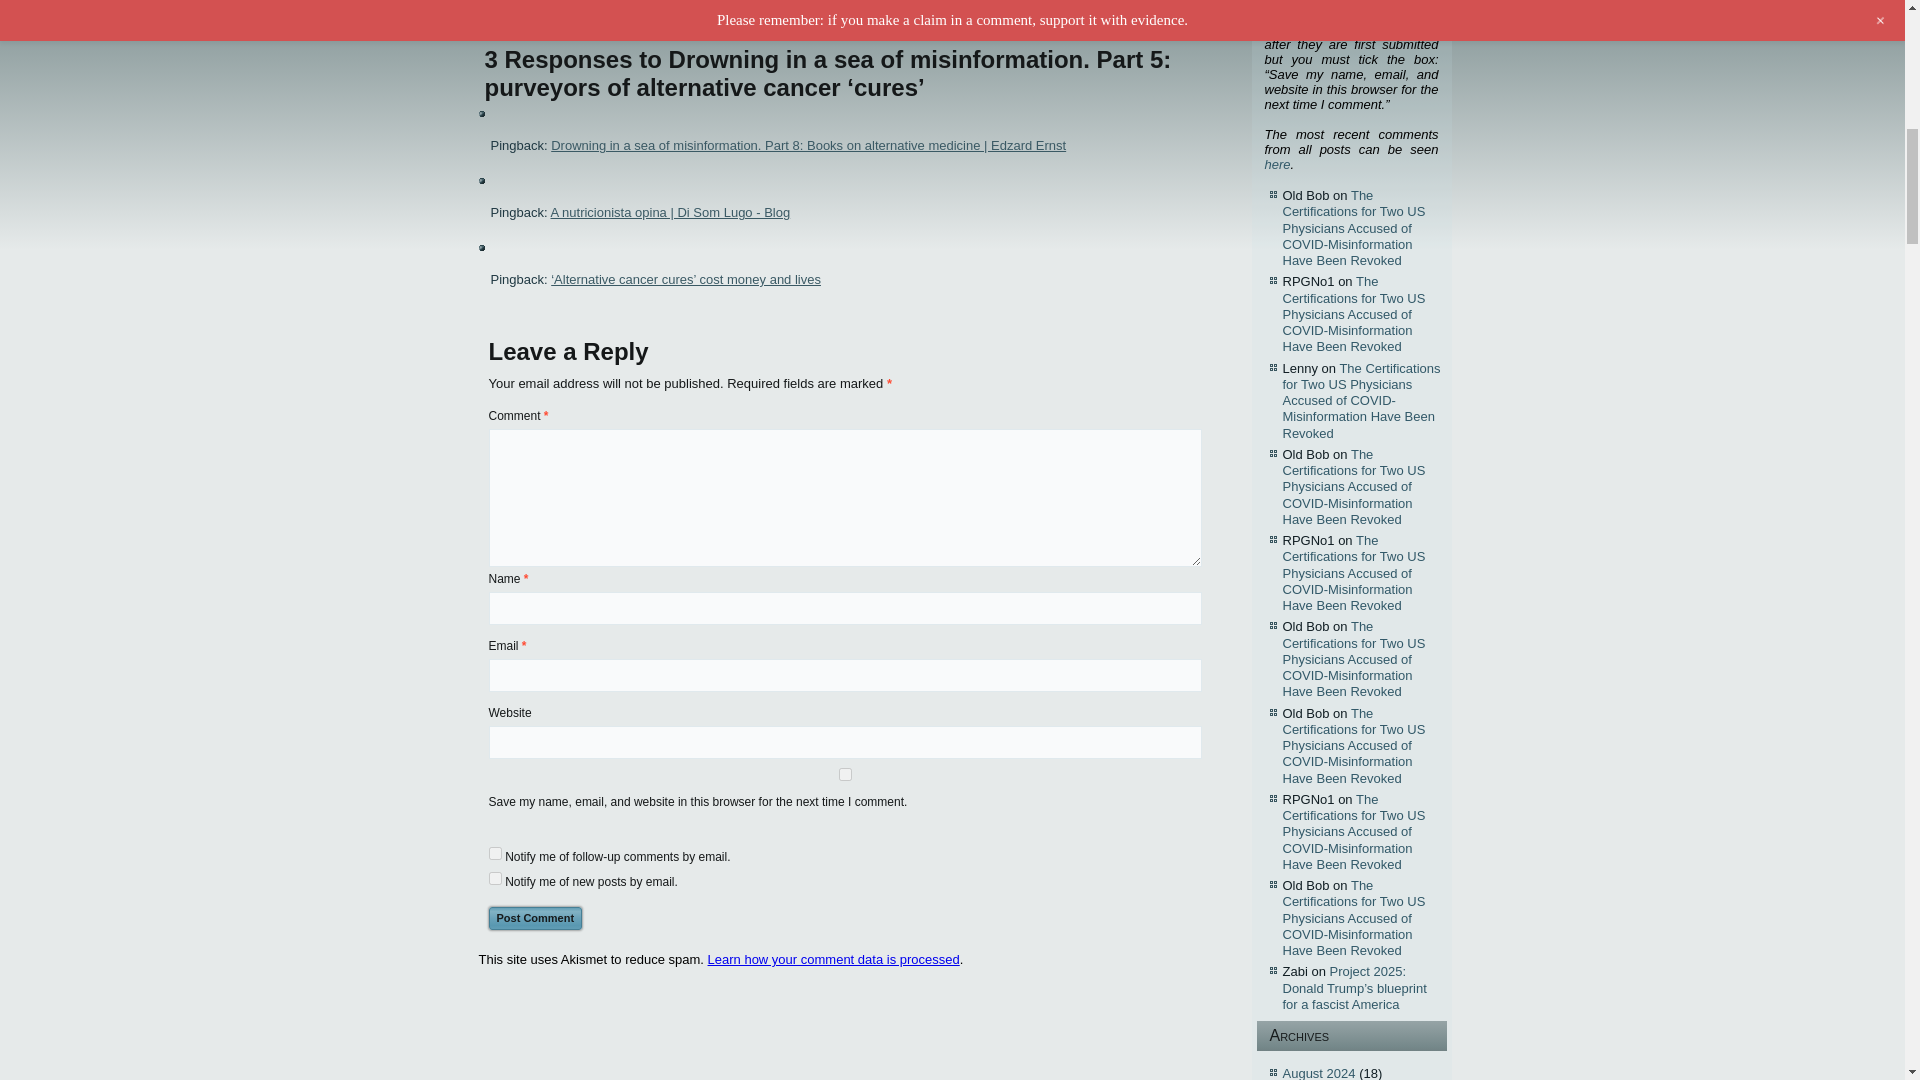 The width and height of the screenshot is (1920, 1080). What do you see at coordinates (834, 958) in the screenshot?
I see `Learn how your comment data is processed` at bounding box center [834, 958].